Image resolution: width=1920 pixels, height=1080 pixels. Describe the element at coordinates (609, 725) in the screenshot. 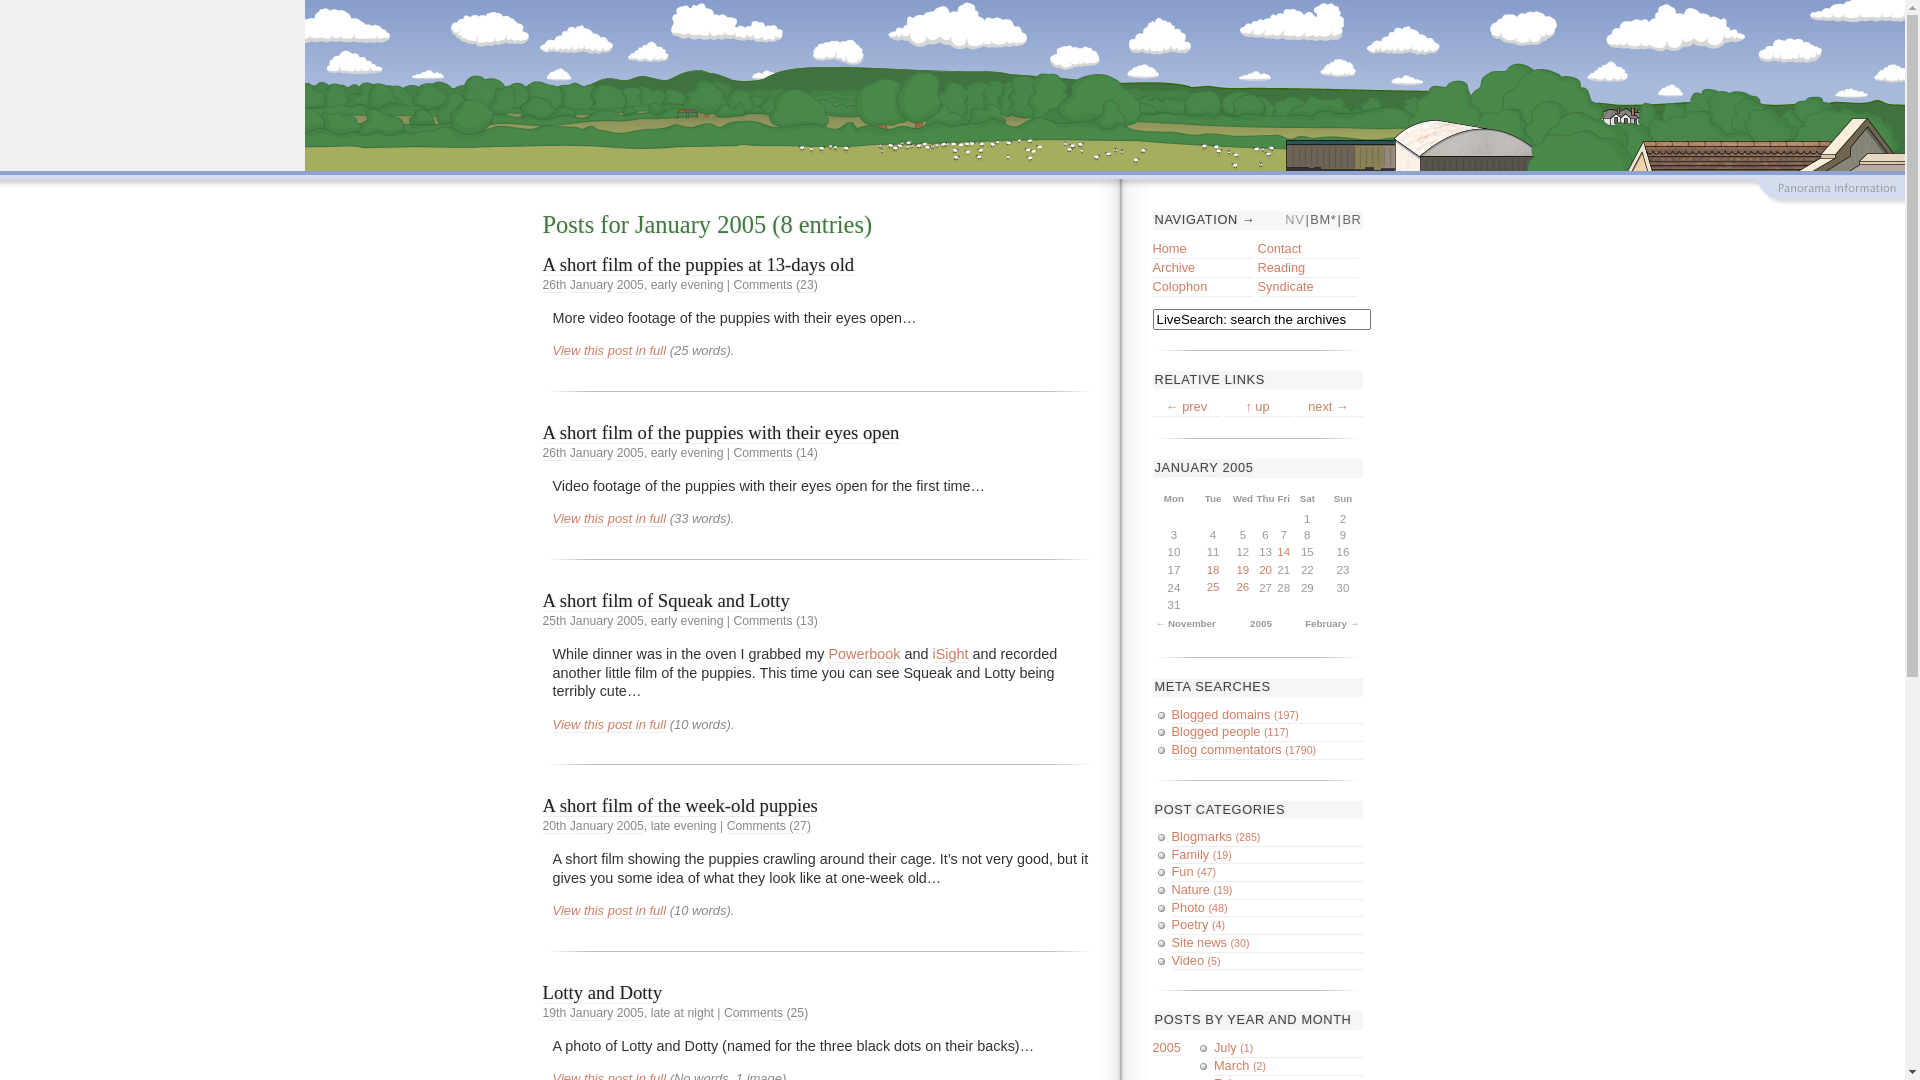

I see `View this post in full` at that location.